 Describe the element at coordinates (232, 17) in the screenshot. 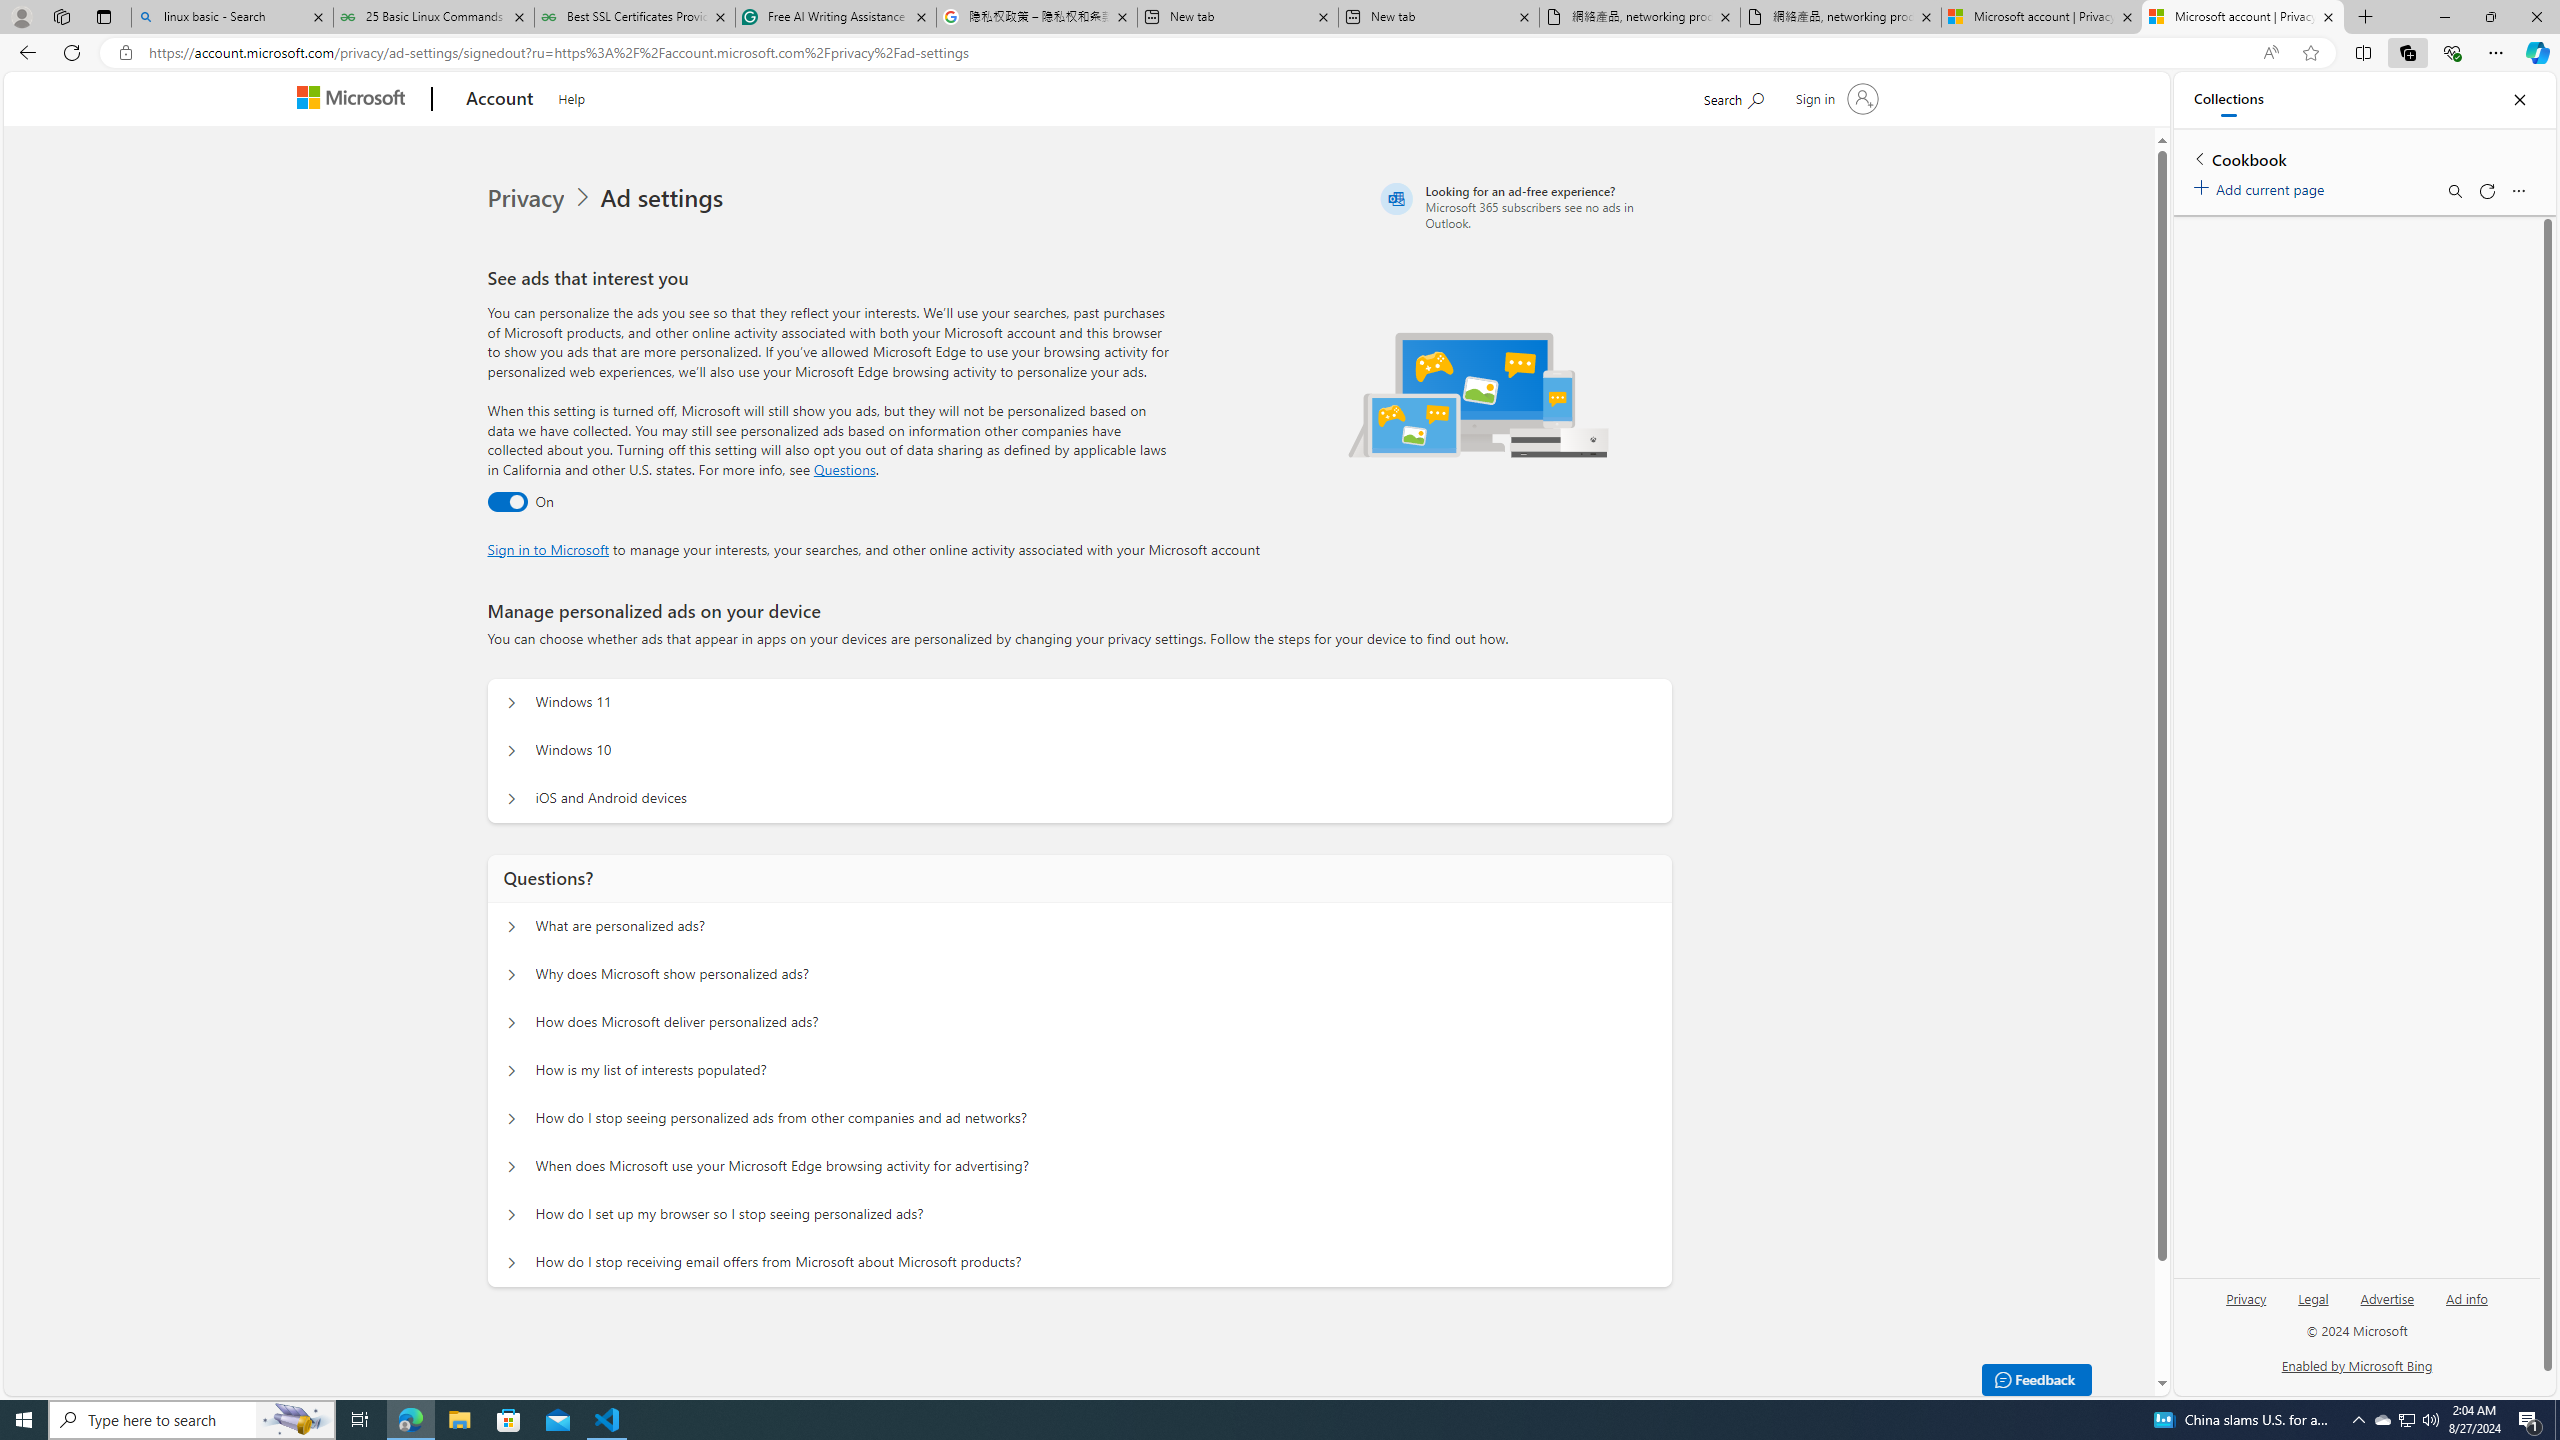

I see `linux basic - Search` at that location.